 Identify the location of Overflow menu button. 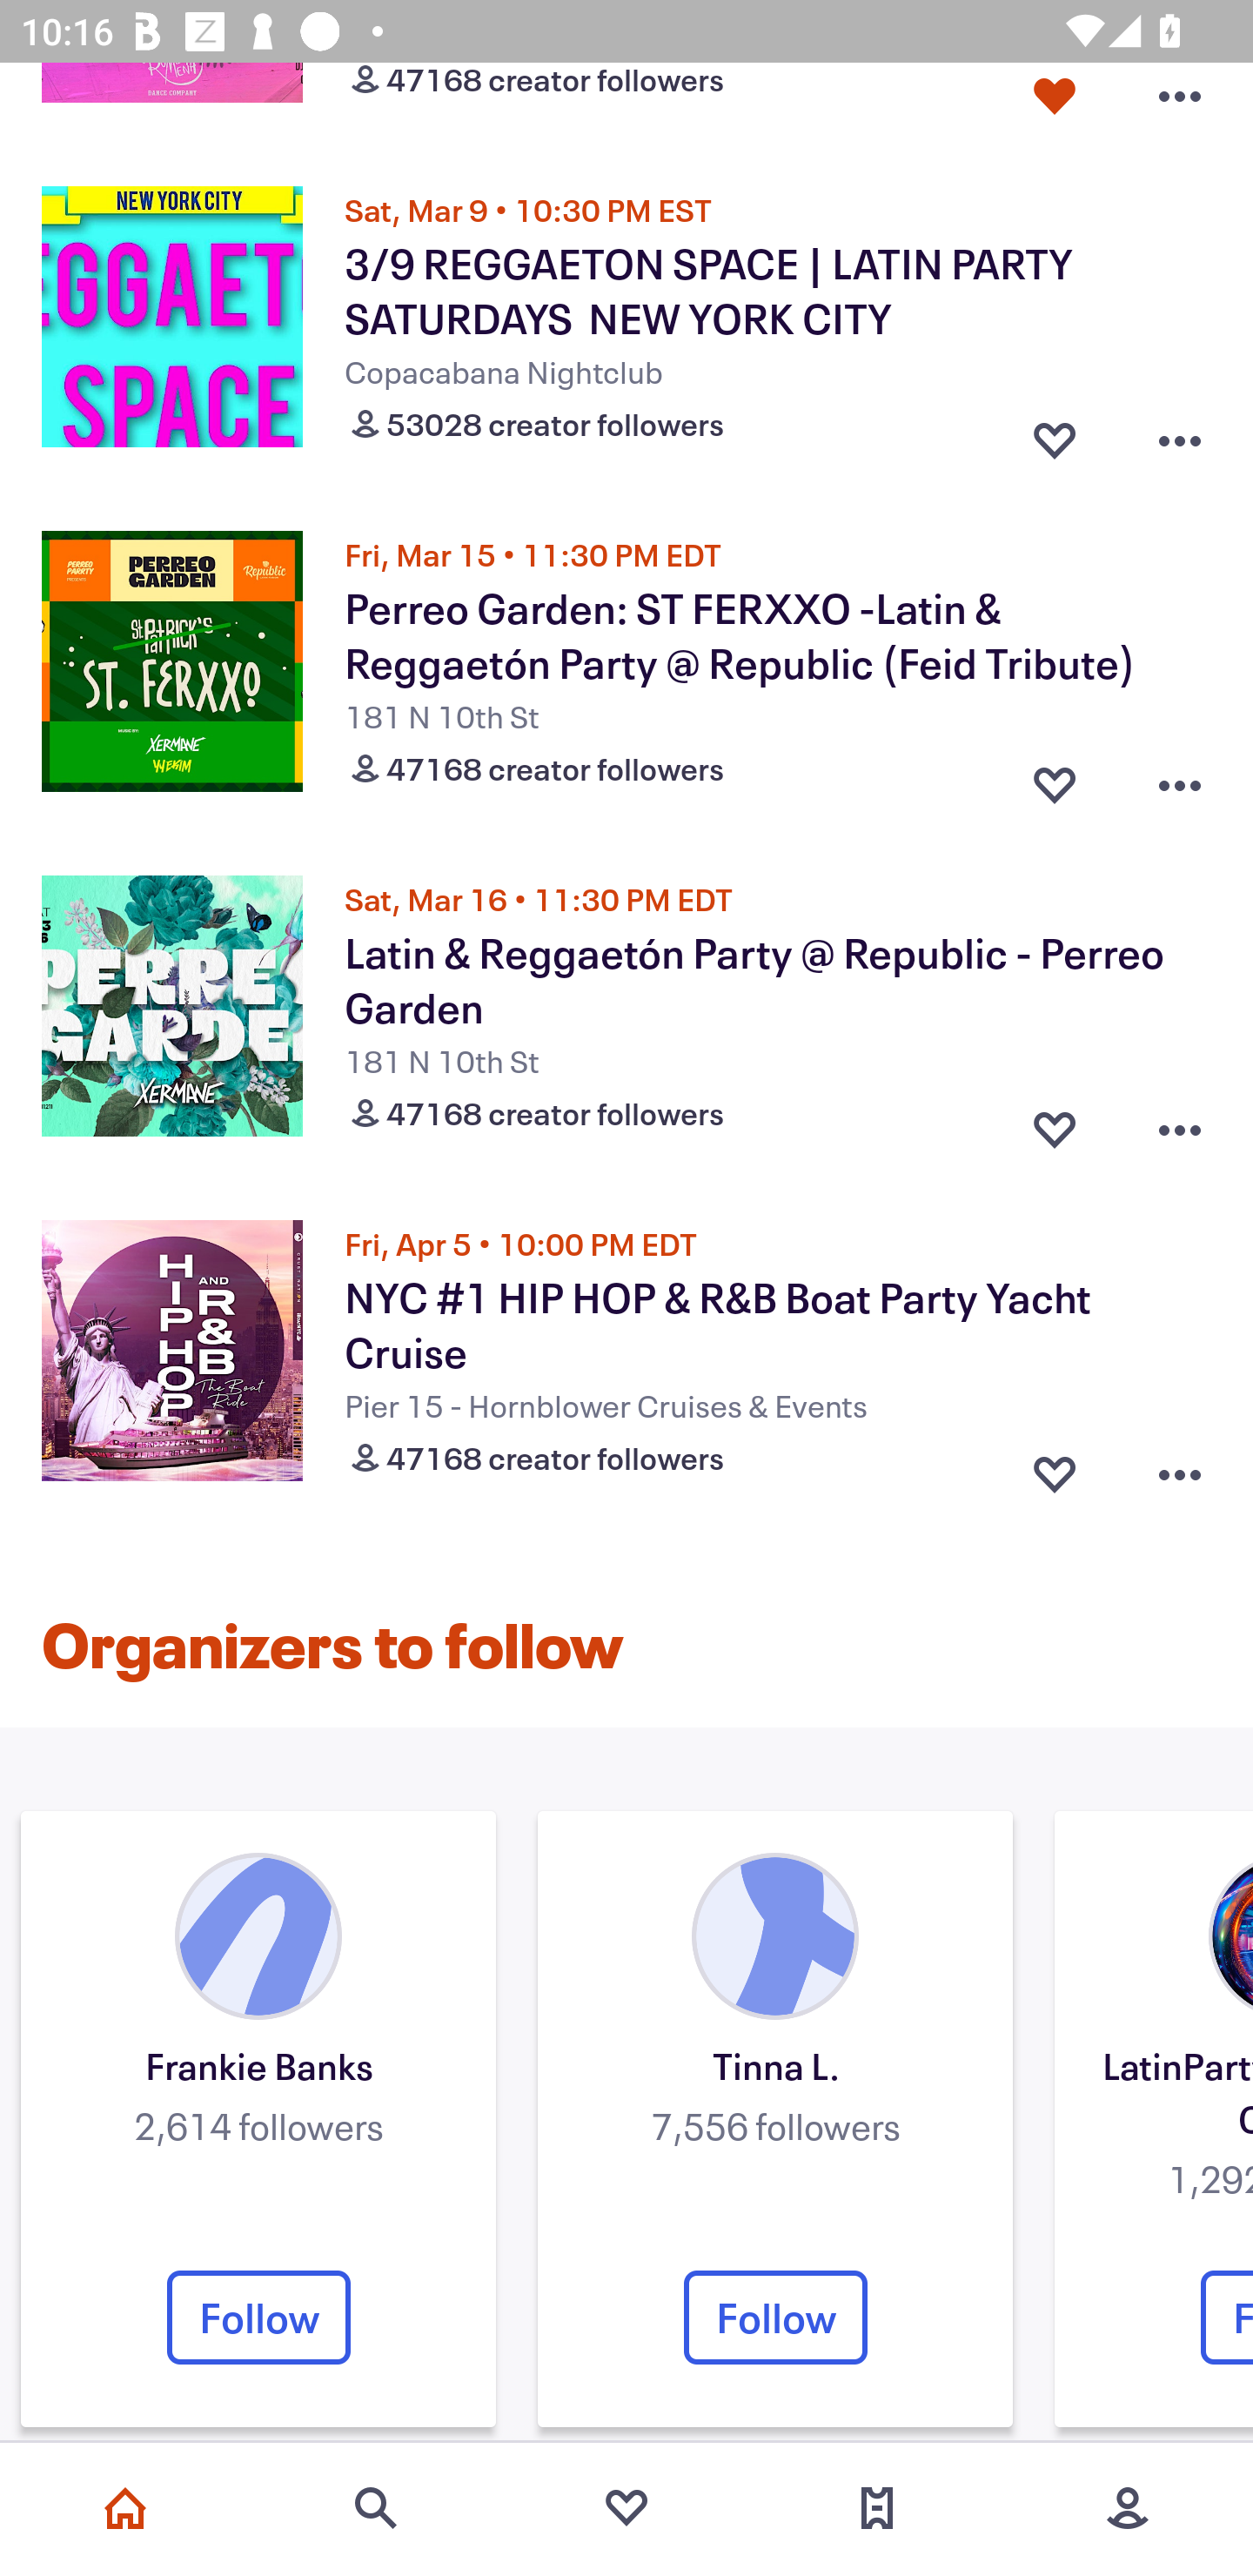
(1180, 779).